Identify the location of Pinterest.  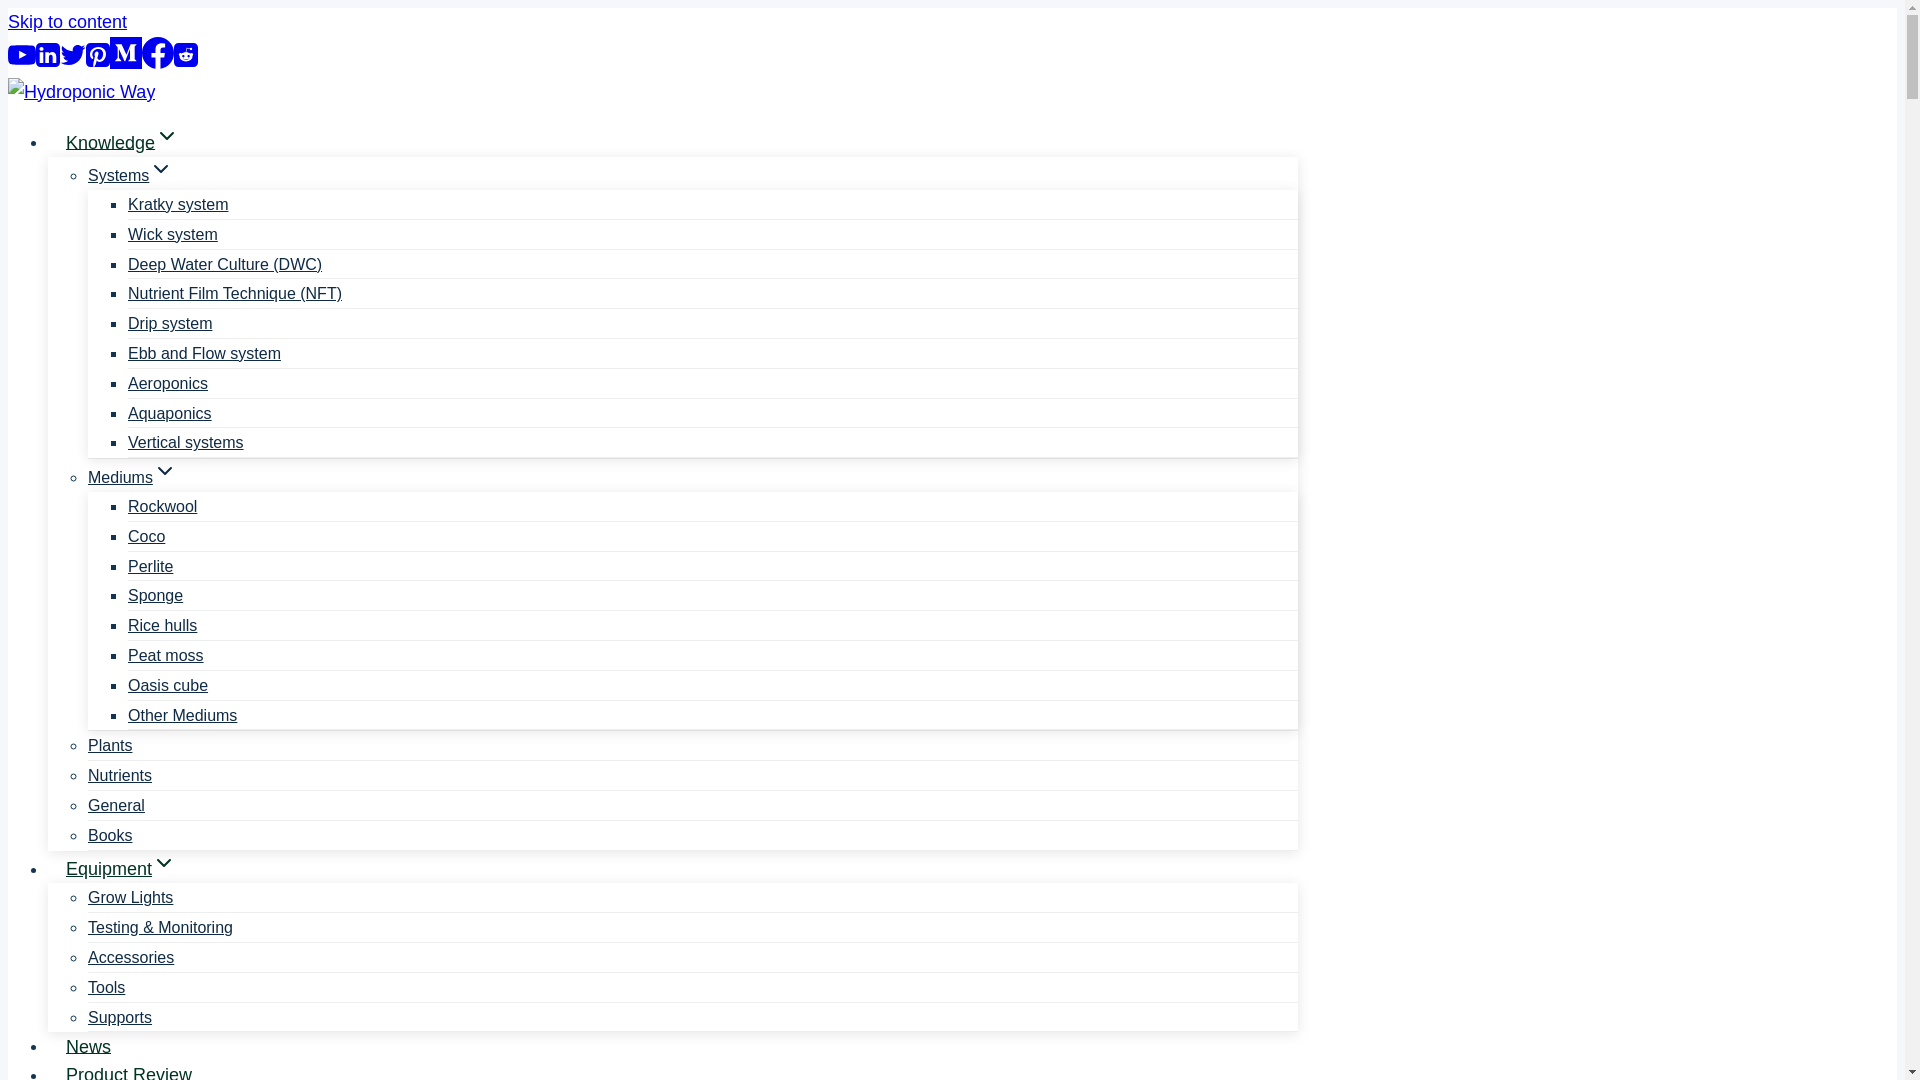
(98, 62).